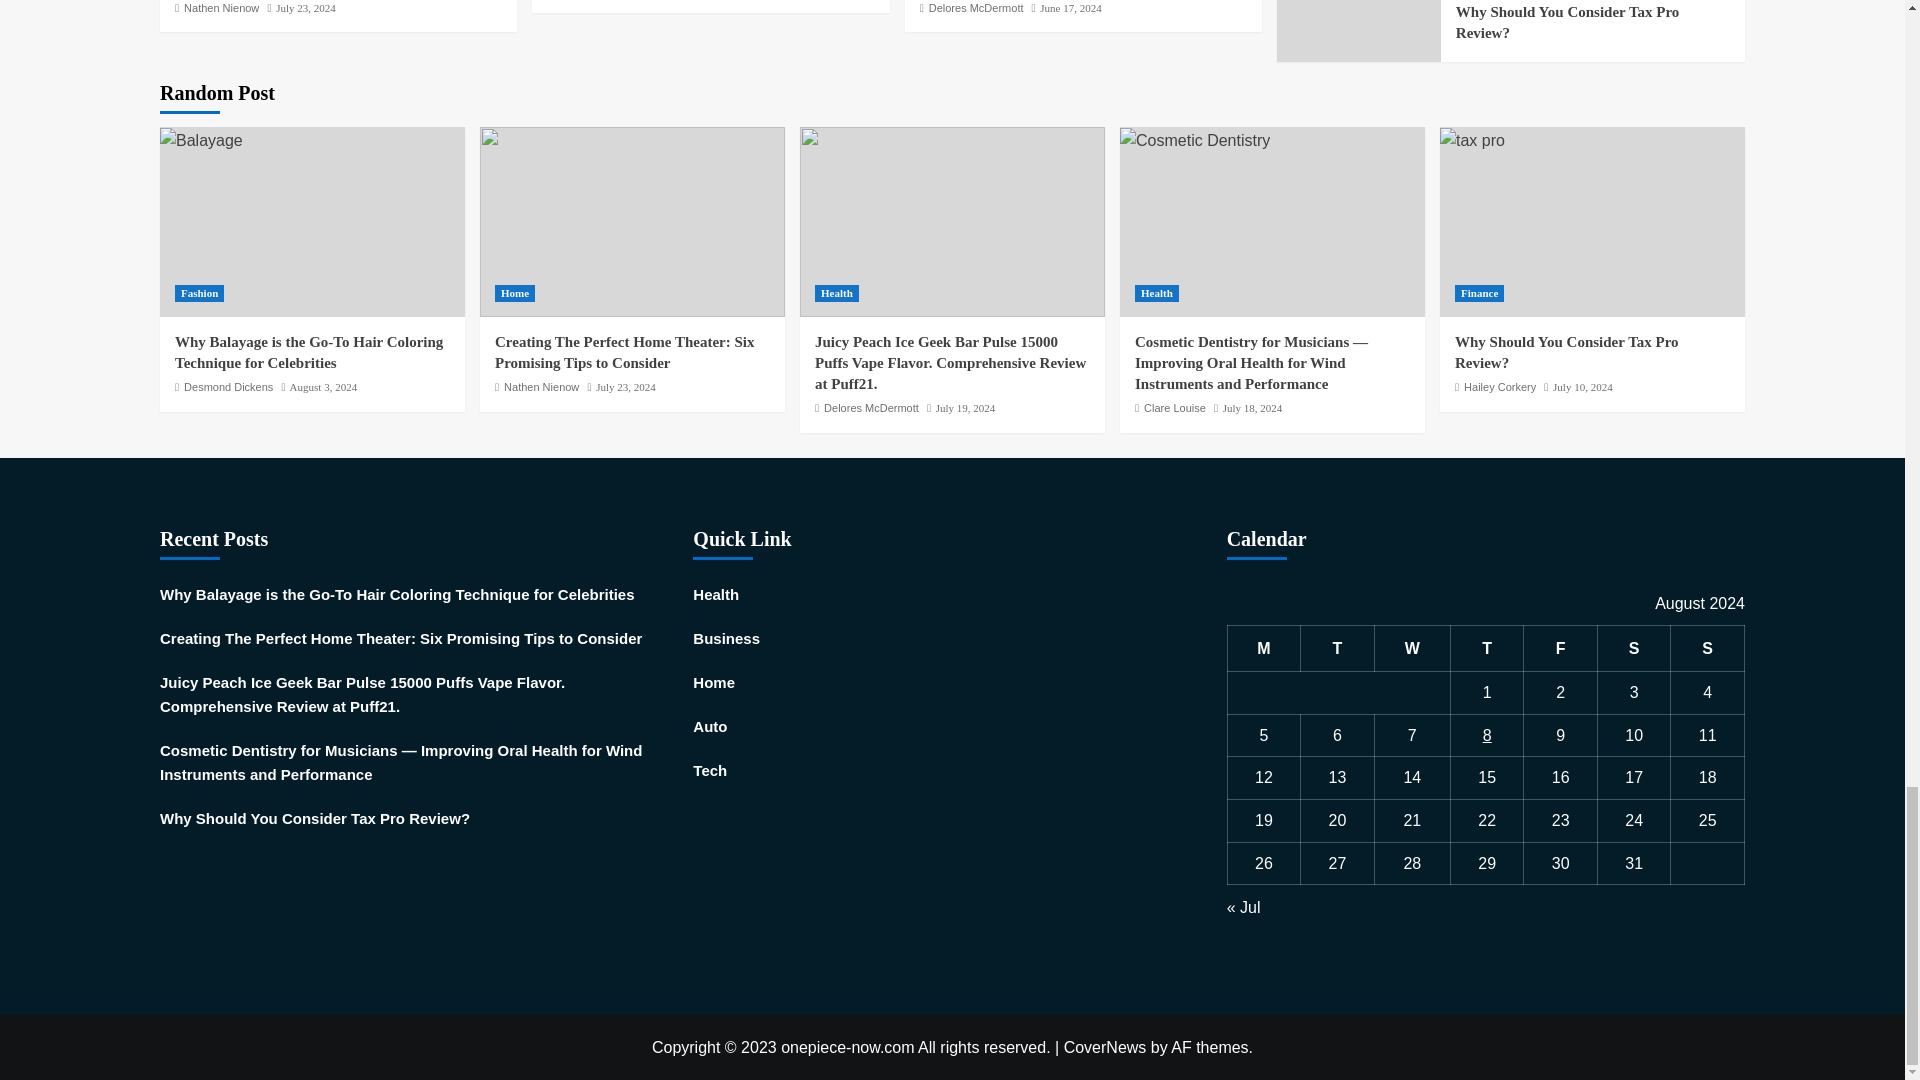 This screenshot has width=1920, height=1080. I want to click on Tuesday, so click(1338, 648).